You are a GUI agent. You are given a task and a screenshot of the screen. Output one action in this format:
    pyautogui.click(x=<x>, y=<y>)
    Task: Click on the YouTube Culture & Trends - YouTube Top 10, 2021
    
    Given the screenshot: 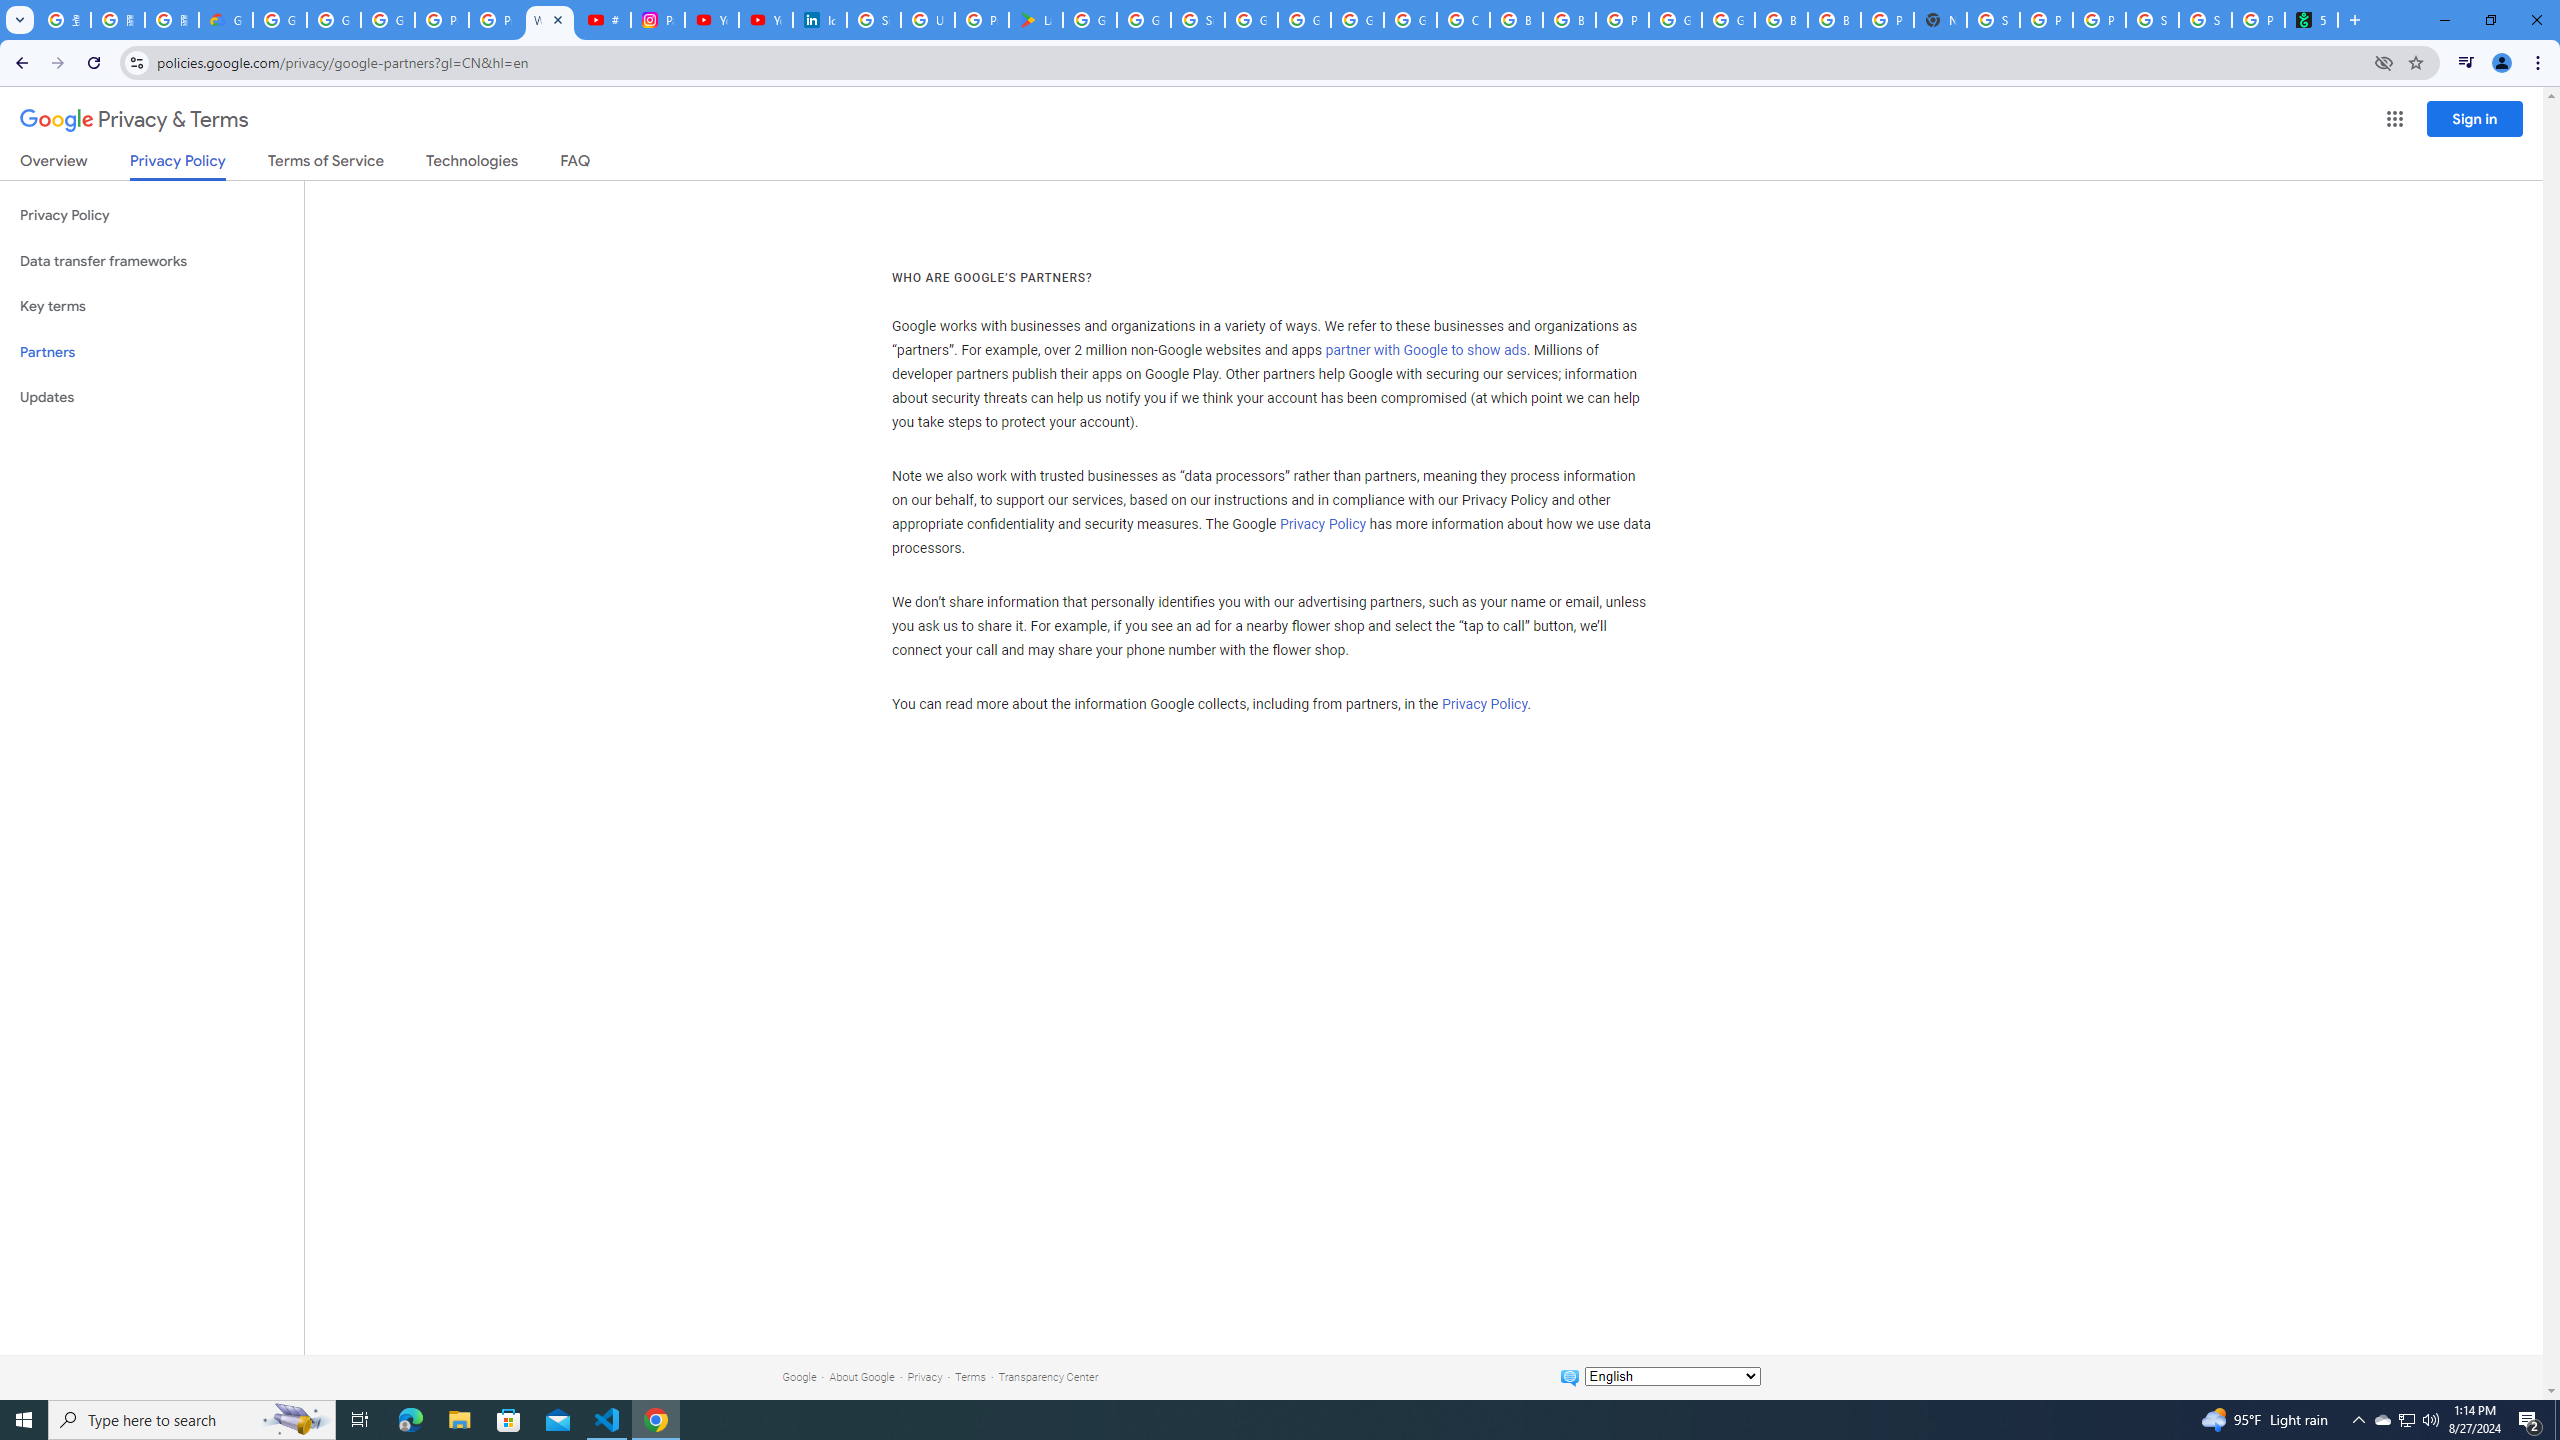 What is the action you would take?
    pyautogui.click(x=765, y=20)
    